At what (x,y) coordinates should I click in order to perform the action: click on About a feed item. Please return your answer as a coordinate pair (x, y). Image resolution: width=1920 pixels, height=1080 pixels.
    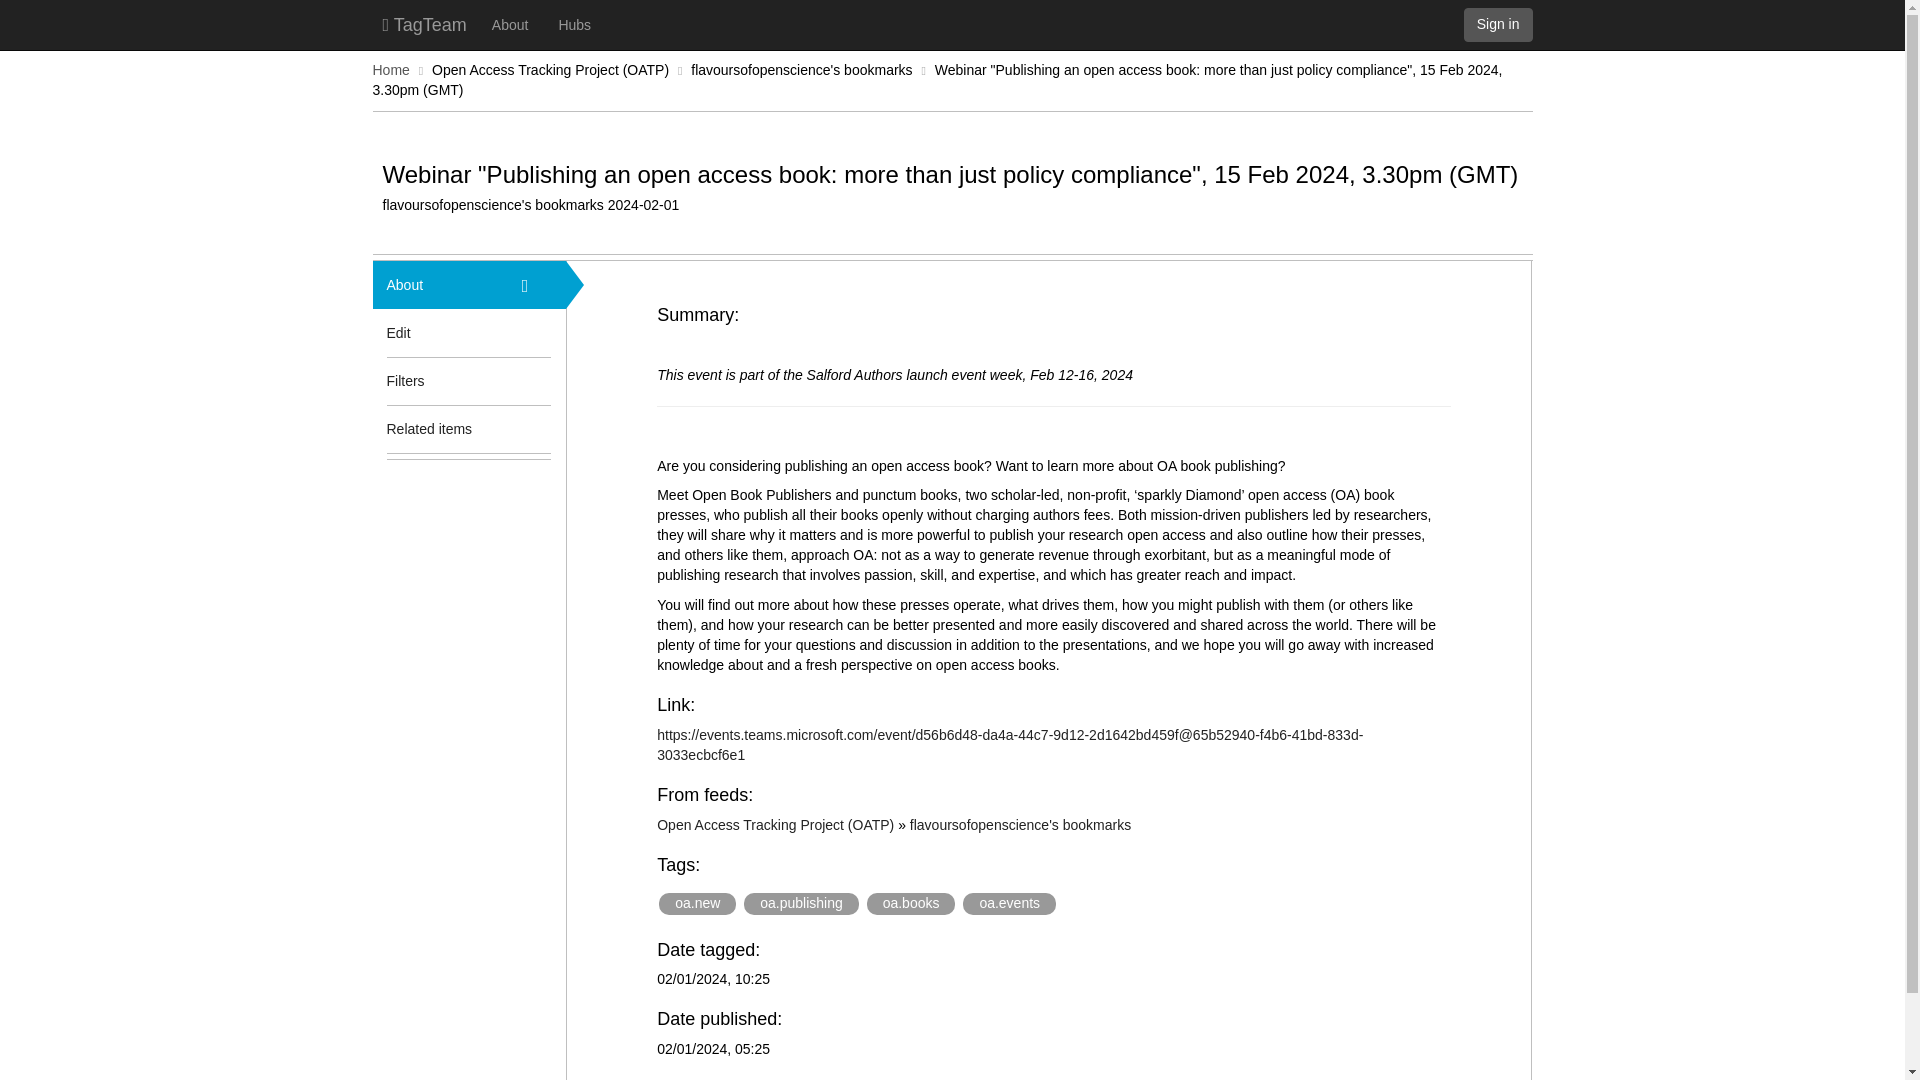
    Looking at the image, I should click on (537, 284).